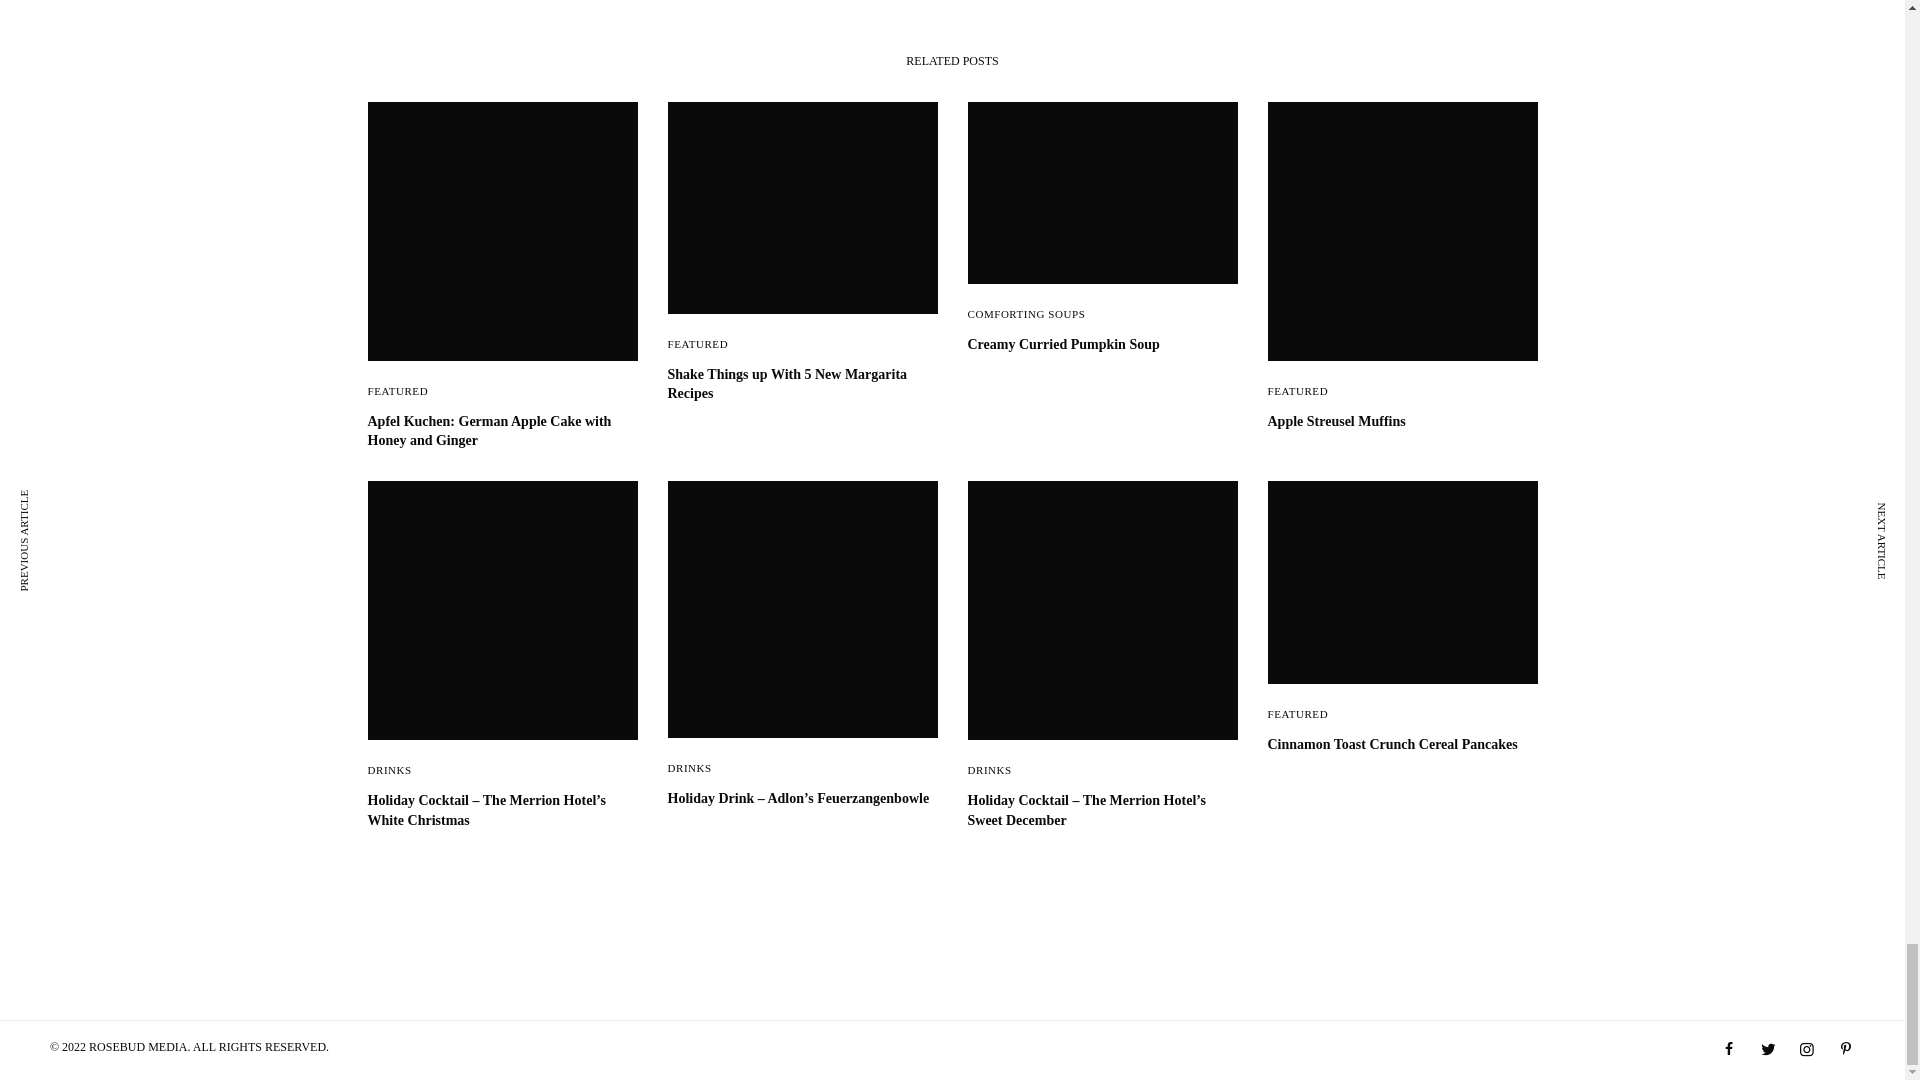  Describe the element at coordinates (502, 431) in the screenshot. I see `Apfel Kuchen: German Apple Cake with Honey and Ginger` at that location.